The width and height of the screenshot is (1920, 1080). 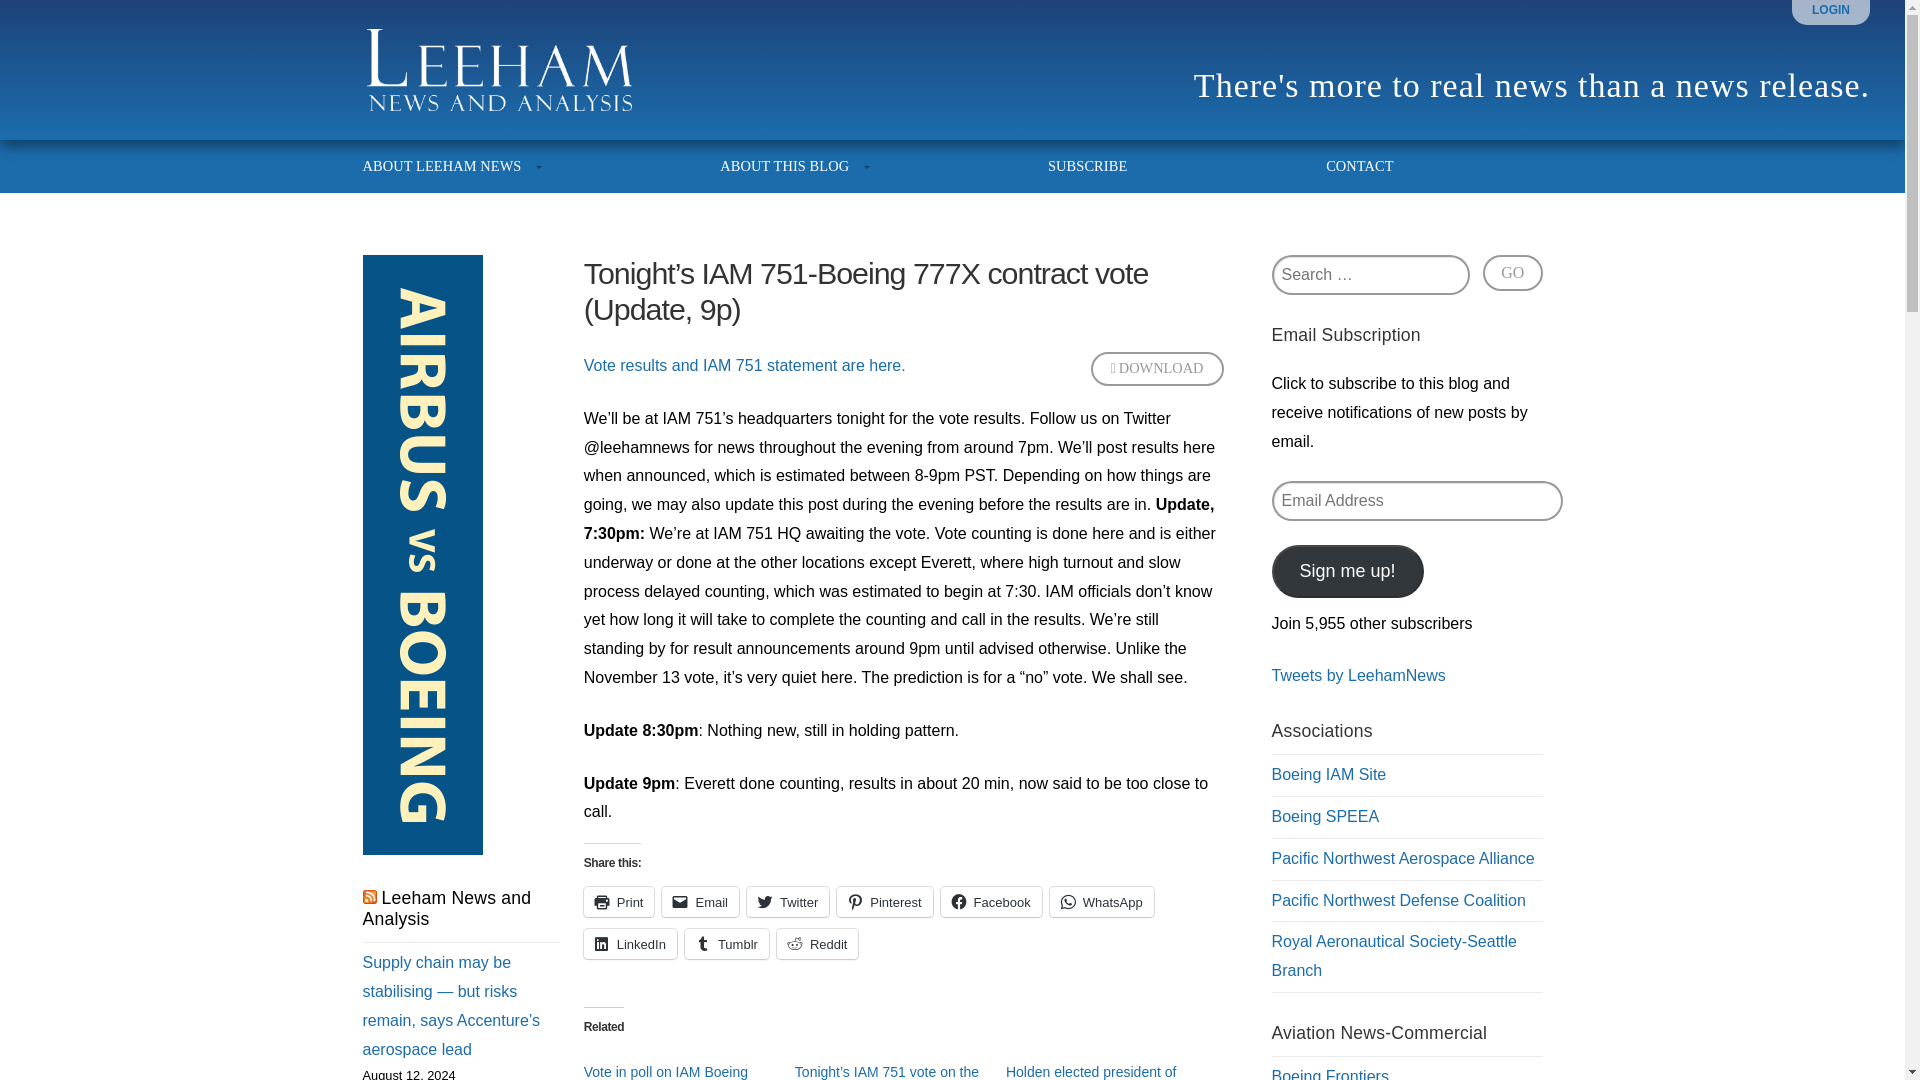 What do you see at coordinates (788, 901) in the screenshot?
I see `Twitter` at bounding box center [788, 901].